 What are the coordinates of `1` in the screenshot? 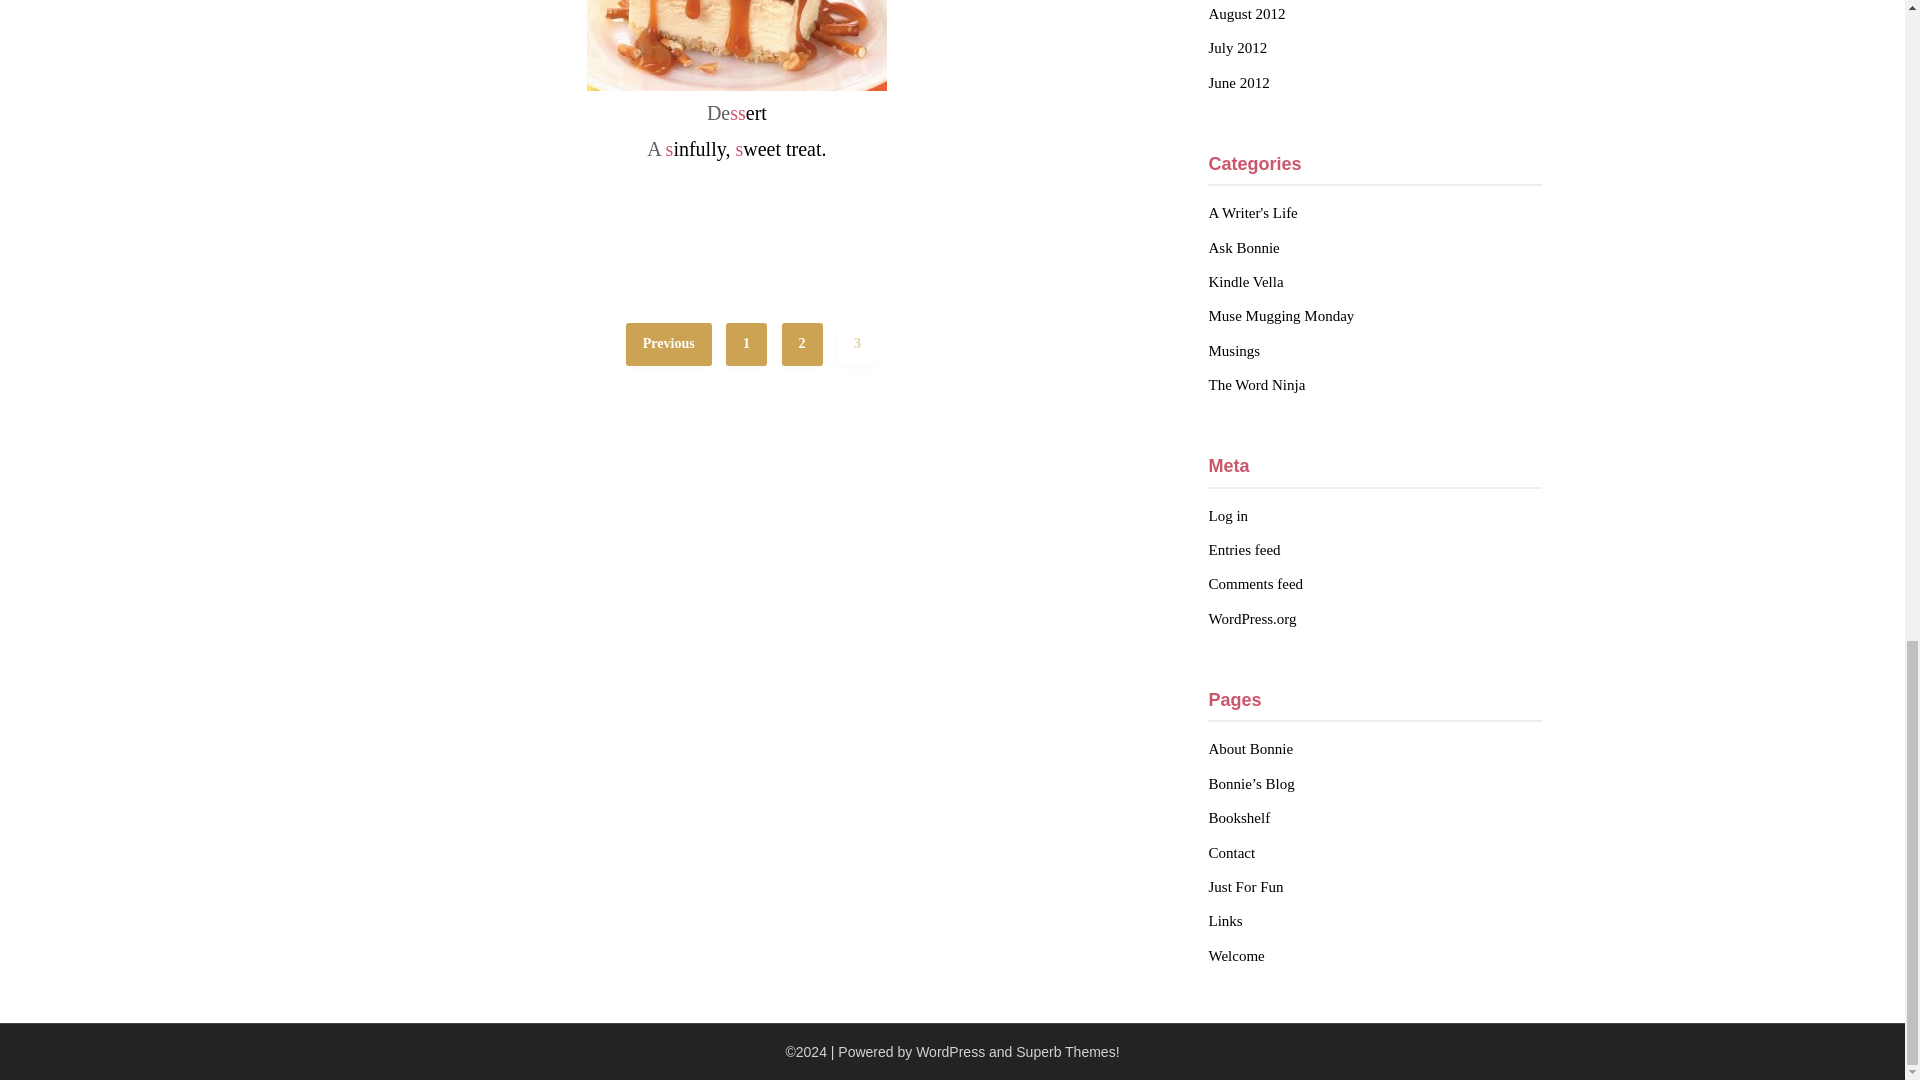 It's located at (746, 344).